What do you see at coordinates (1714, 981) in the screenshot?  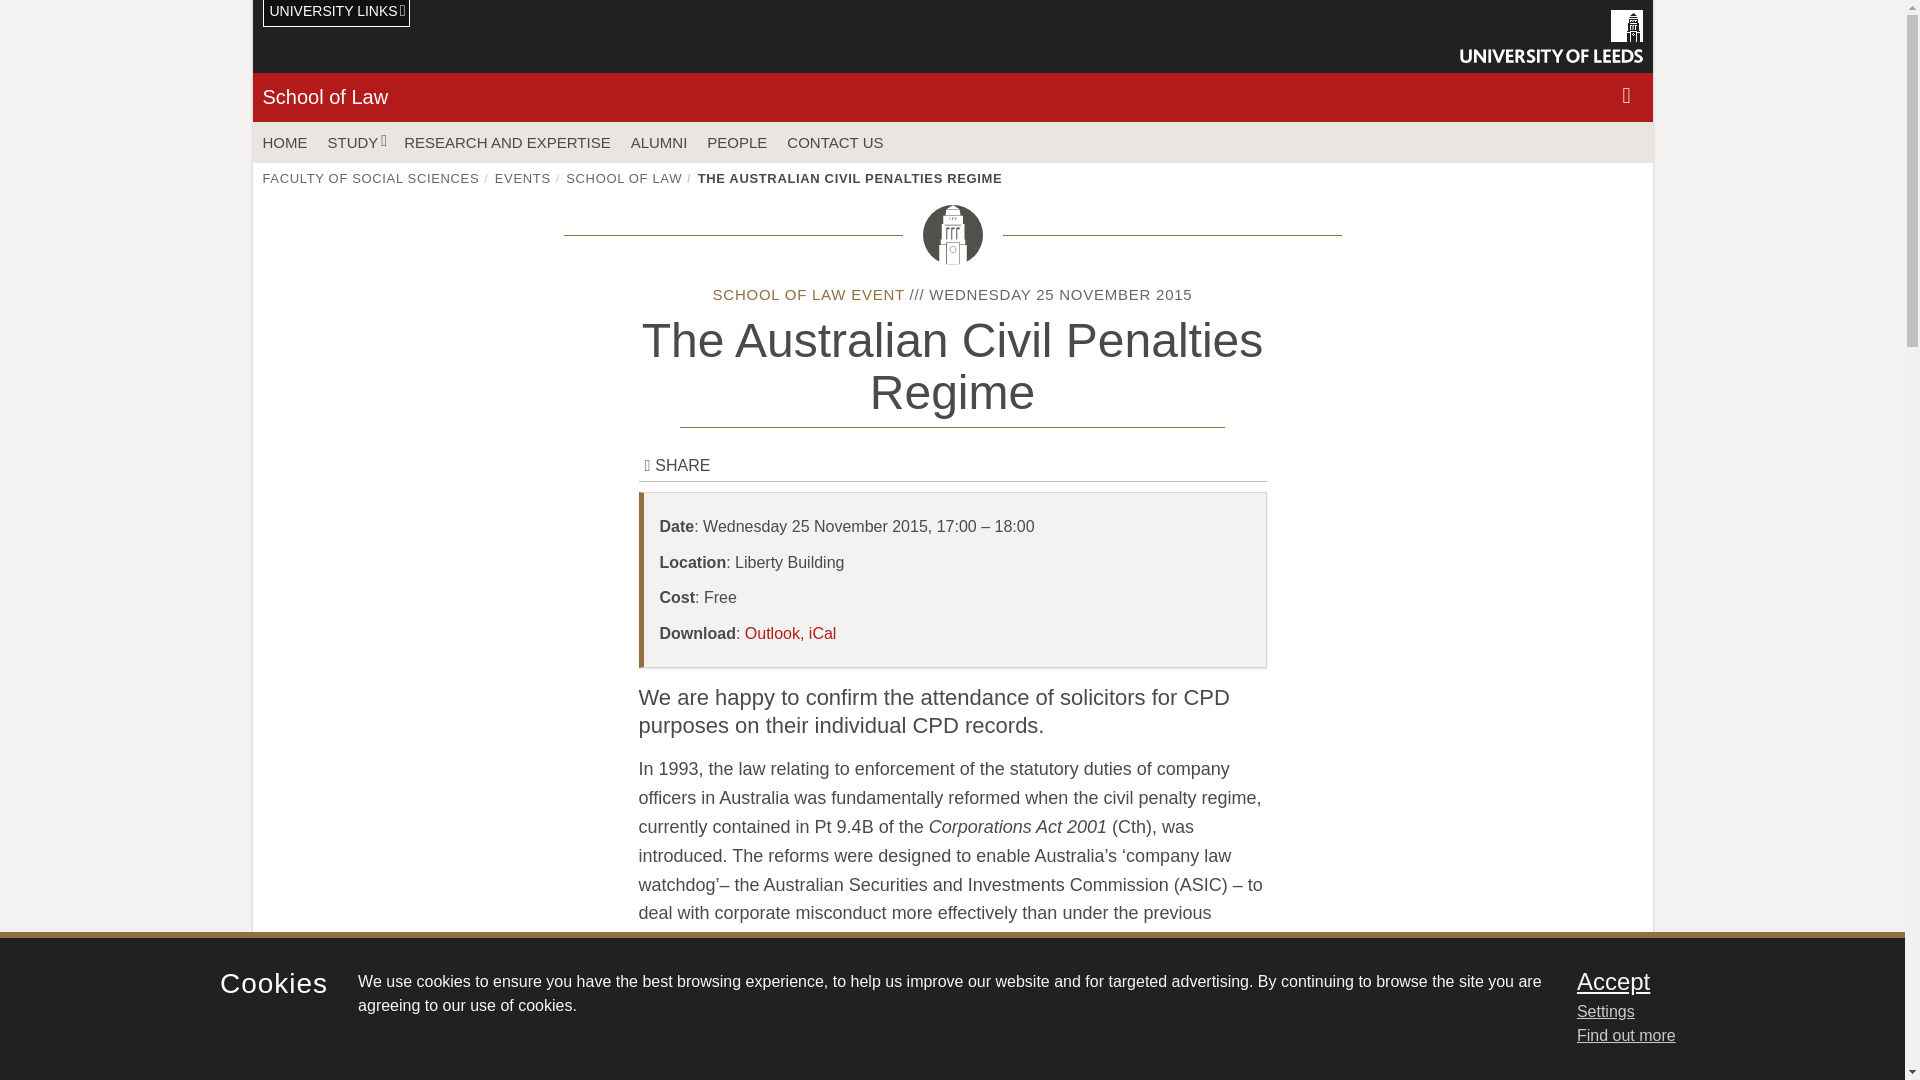 I see `Accept` at bounding box center [1714, 981].